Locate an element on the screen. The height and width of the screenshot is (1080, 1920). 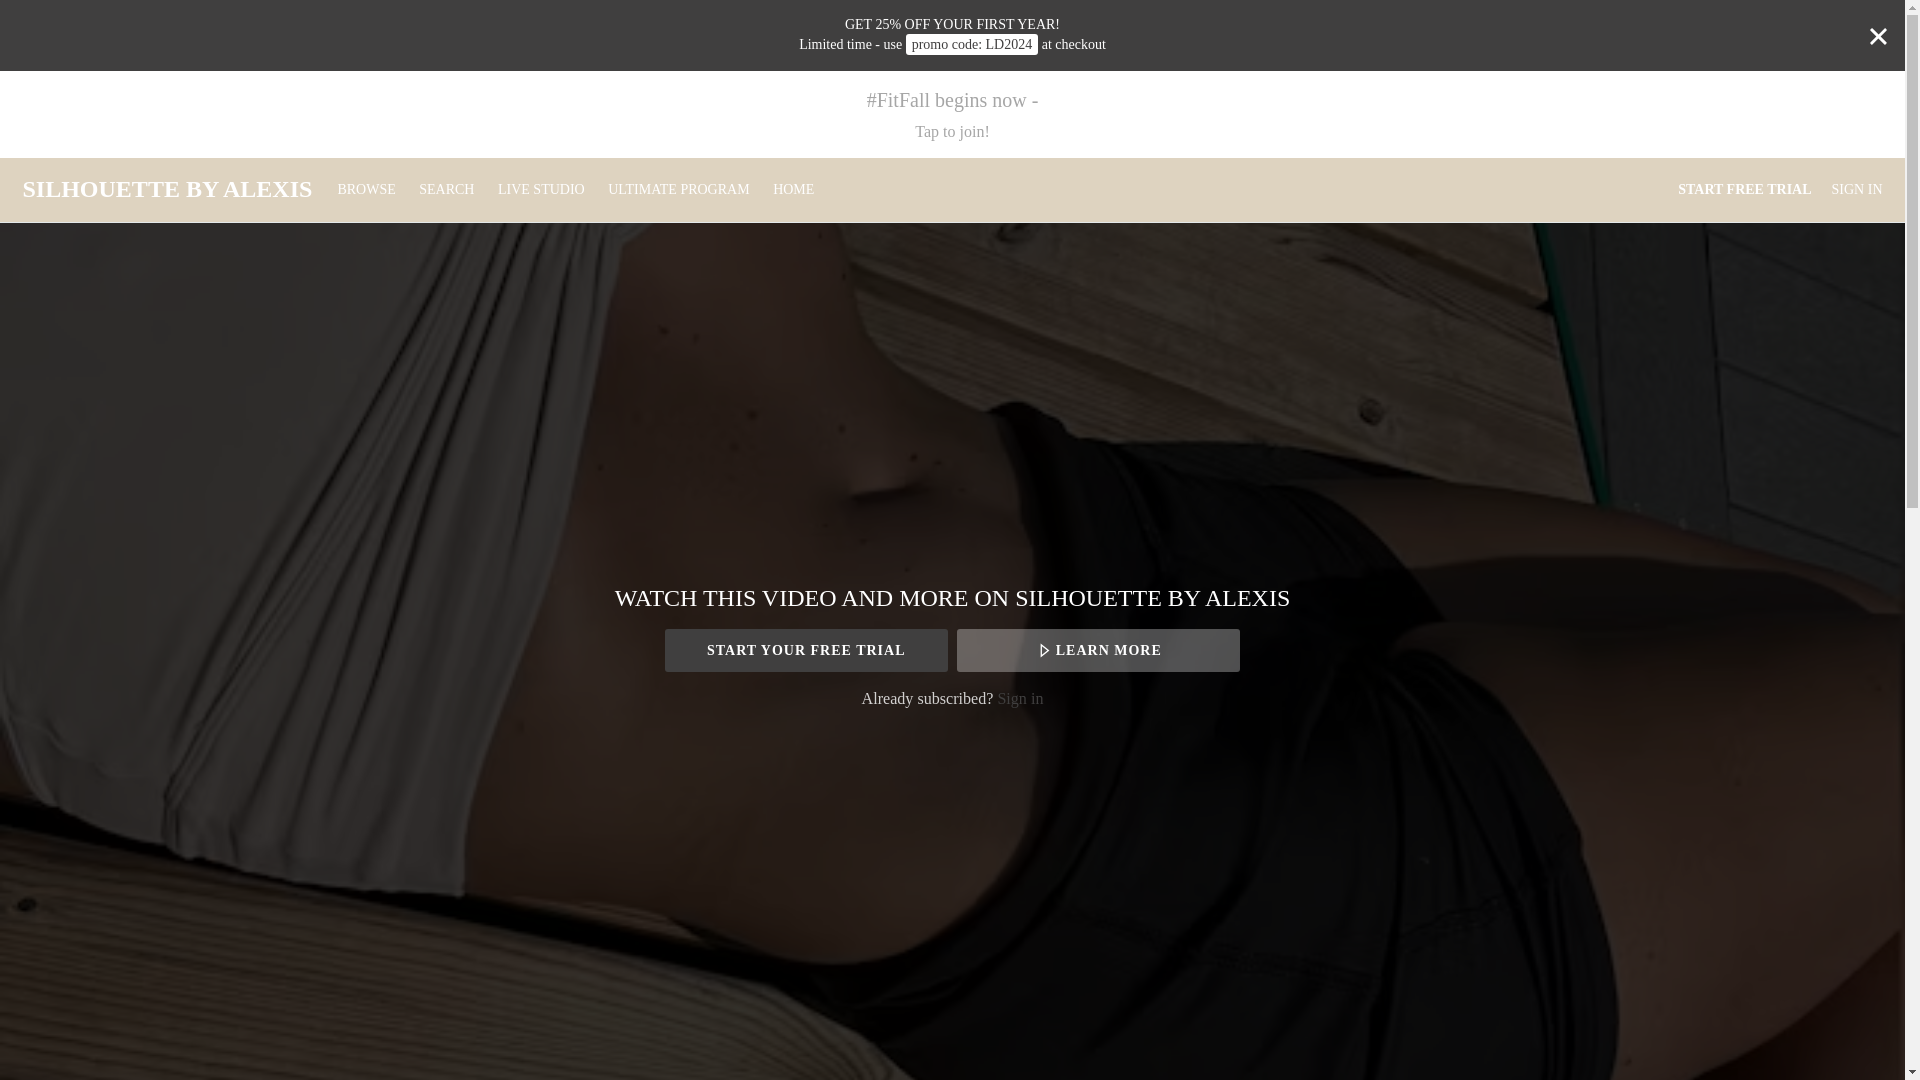
LIVE STUDIO is located at coordinates (541, 189).